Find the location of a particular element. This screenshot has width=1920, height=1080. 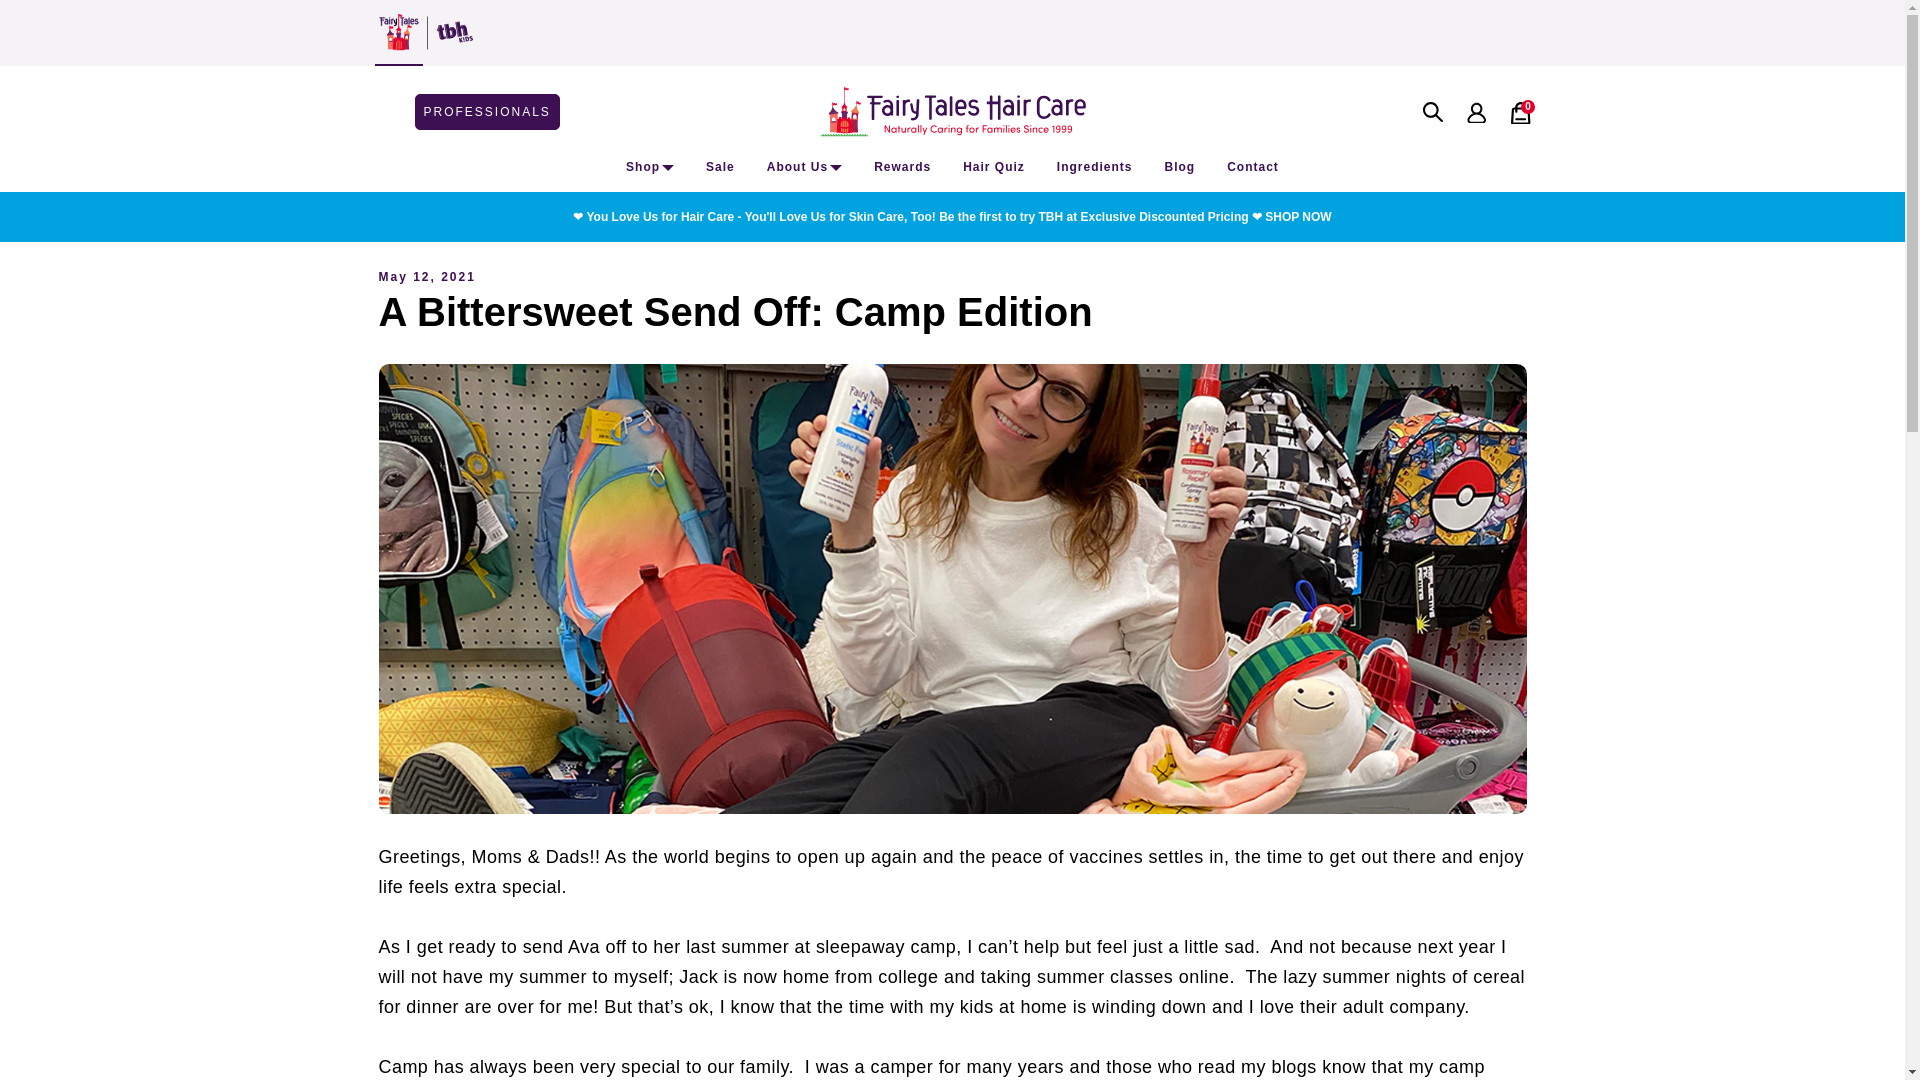

Blog is located at coordinates (1180, 166).